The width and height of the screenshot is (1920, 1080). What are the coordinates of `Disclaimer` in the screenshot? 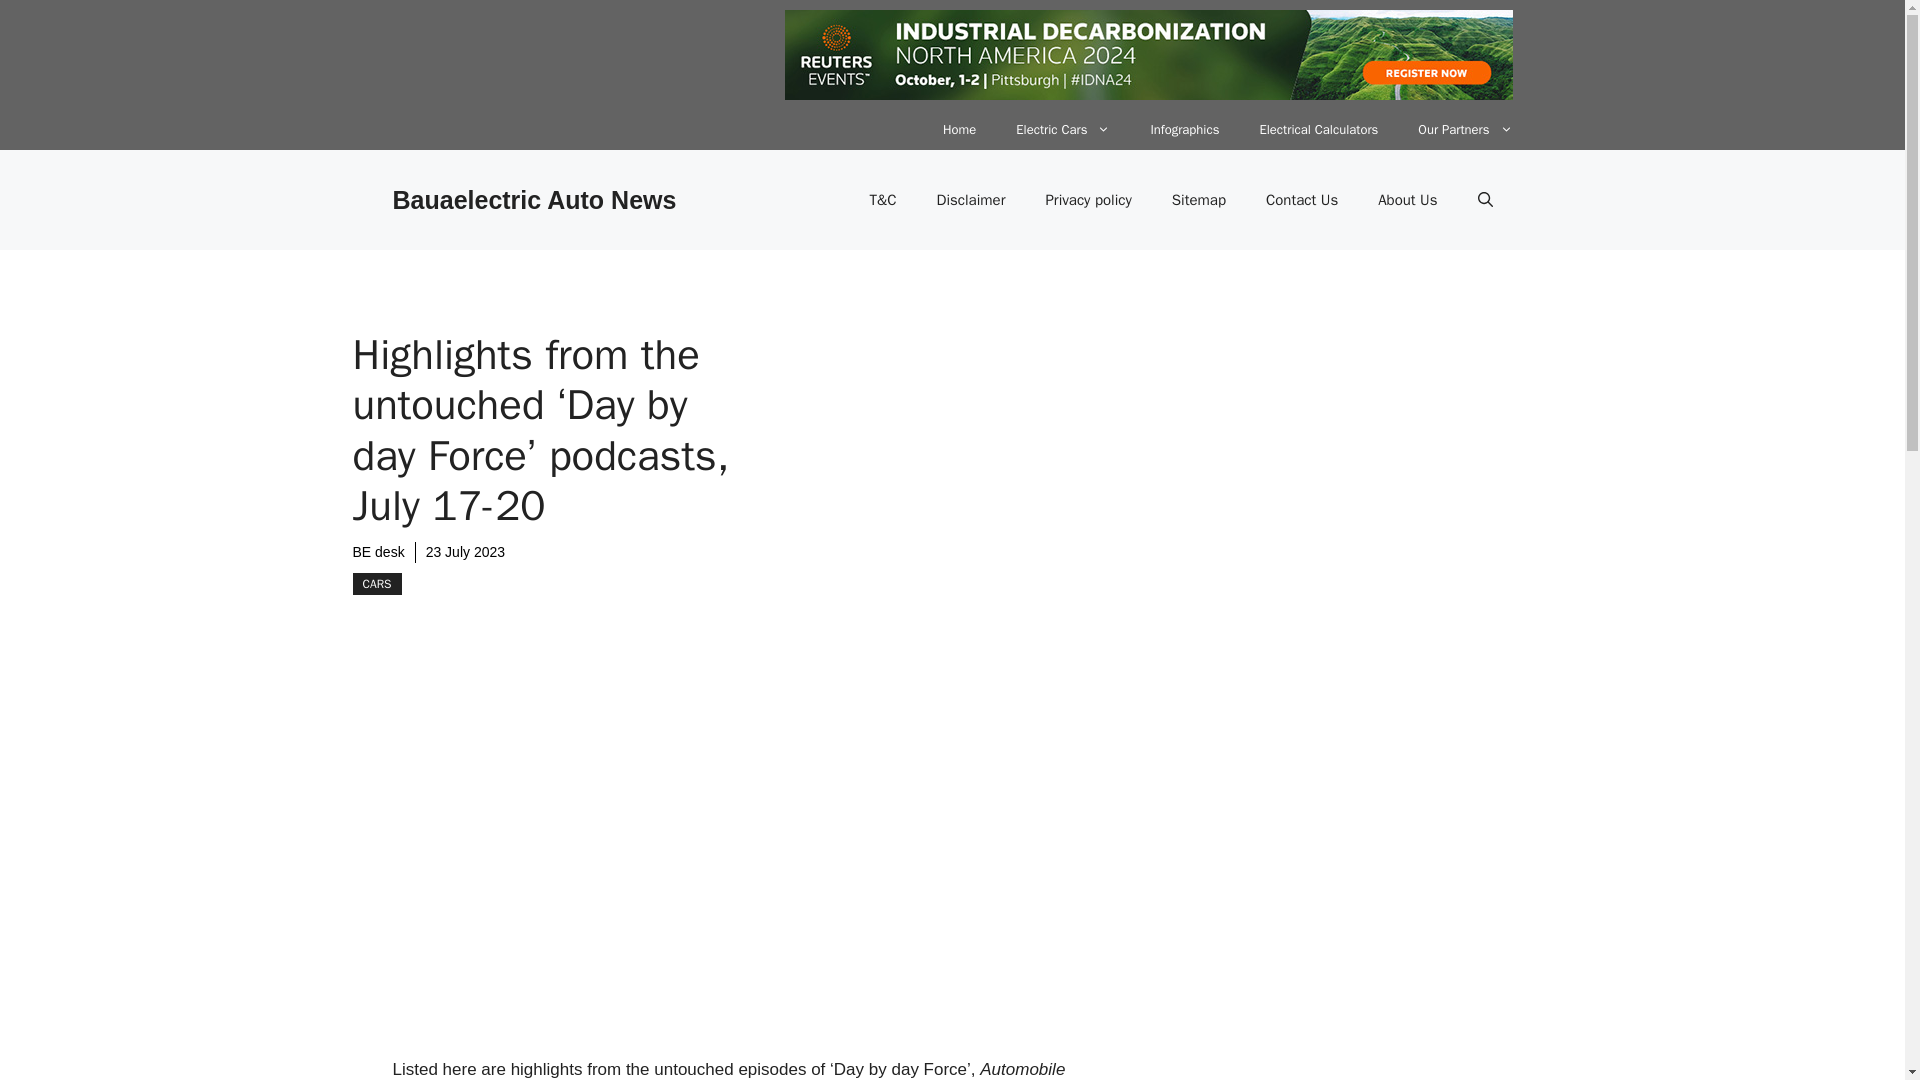 It's located at (971, 200).